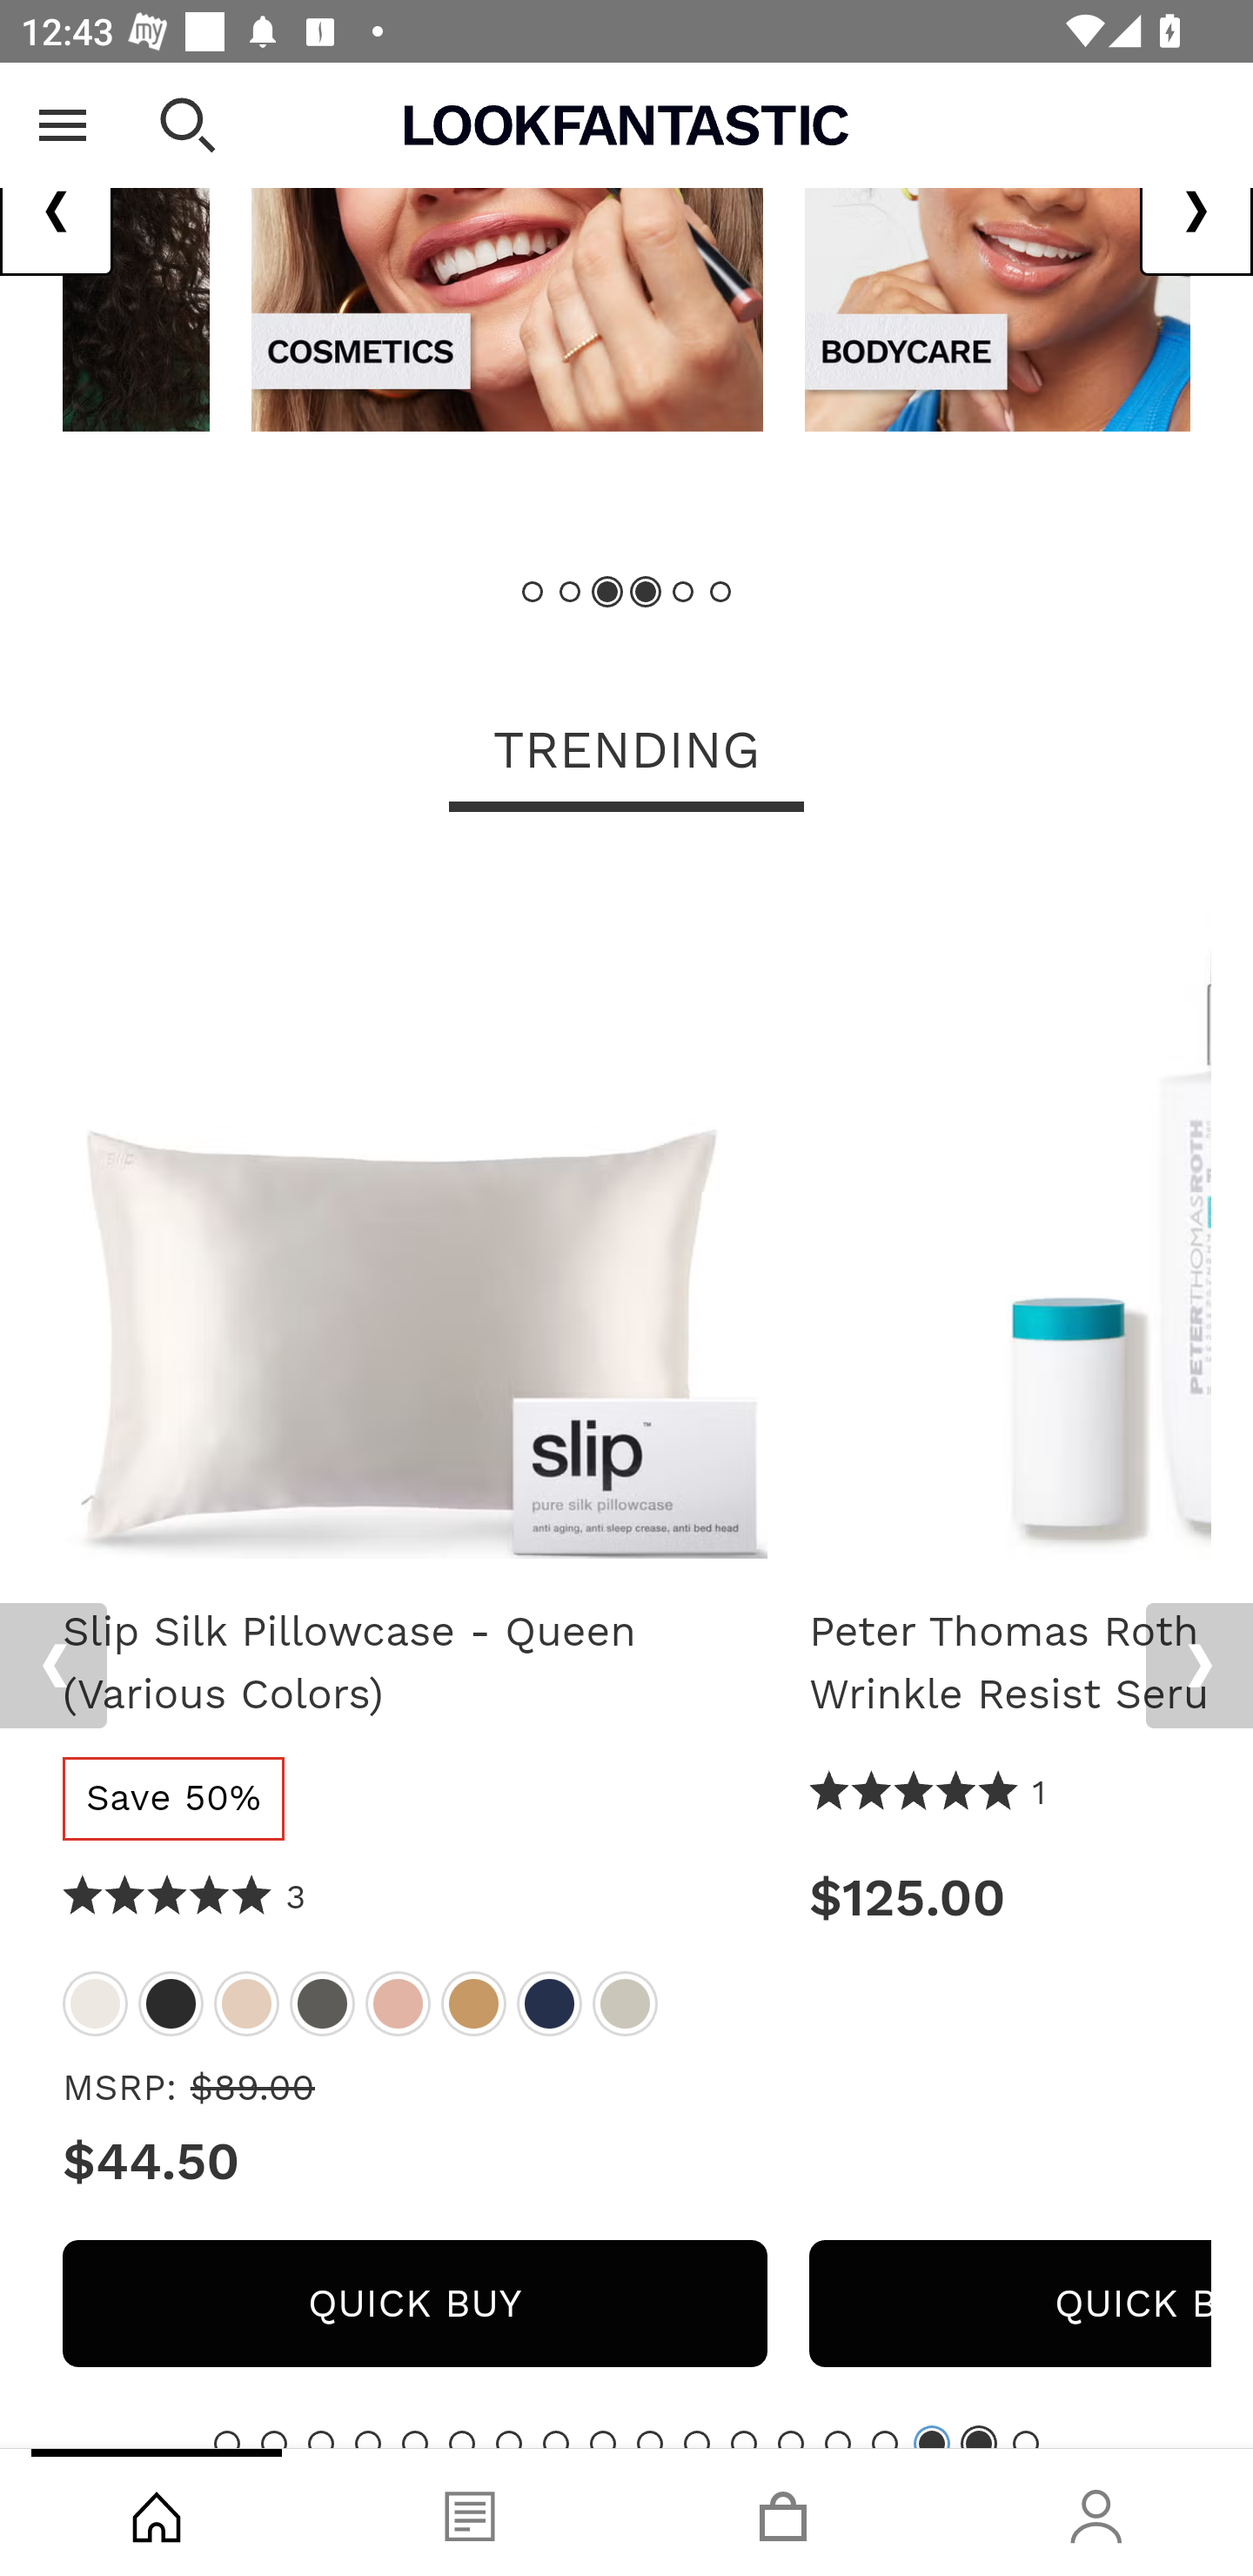 This screenshot has height=2576, width=1253. I want to click on Slip Silk Pillowcase - Queen (Various Colors), so click(414, 1217).